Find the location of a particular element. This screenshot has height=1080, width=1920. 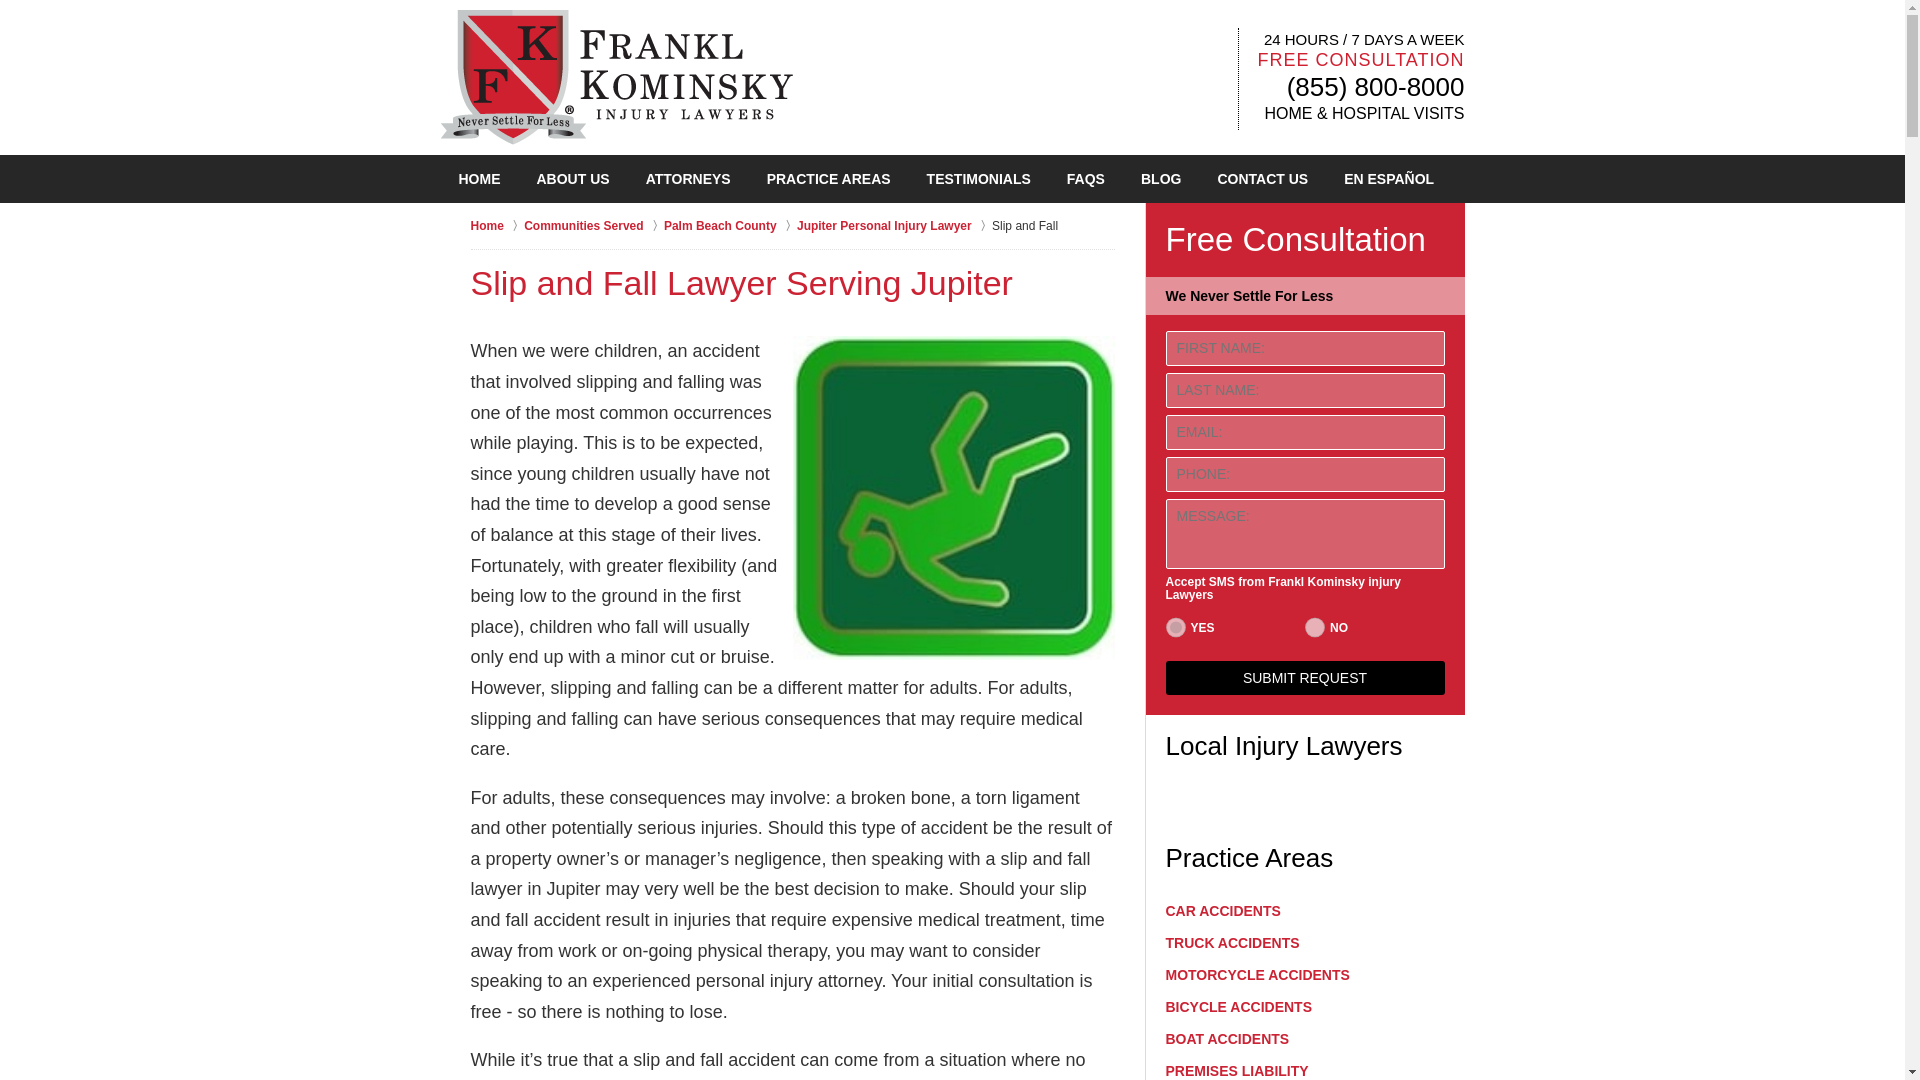

PRACTICE AREAS is located at coordinates (828, 179).